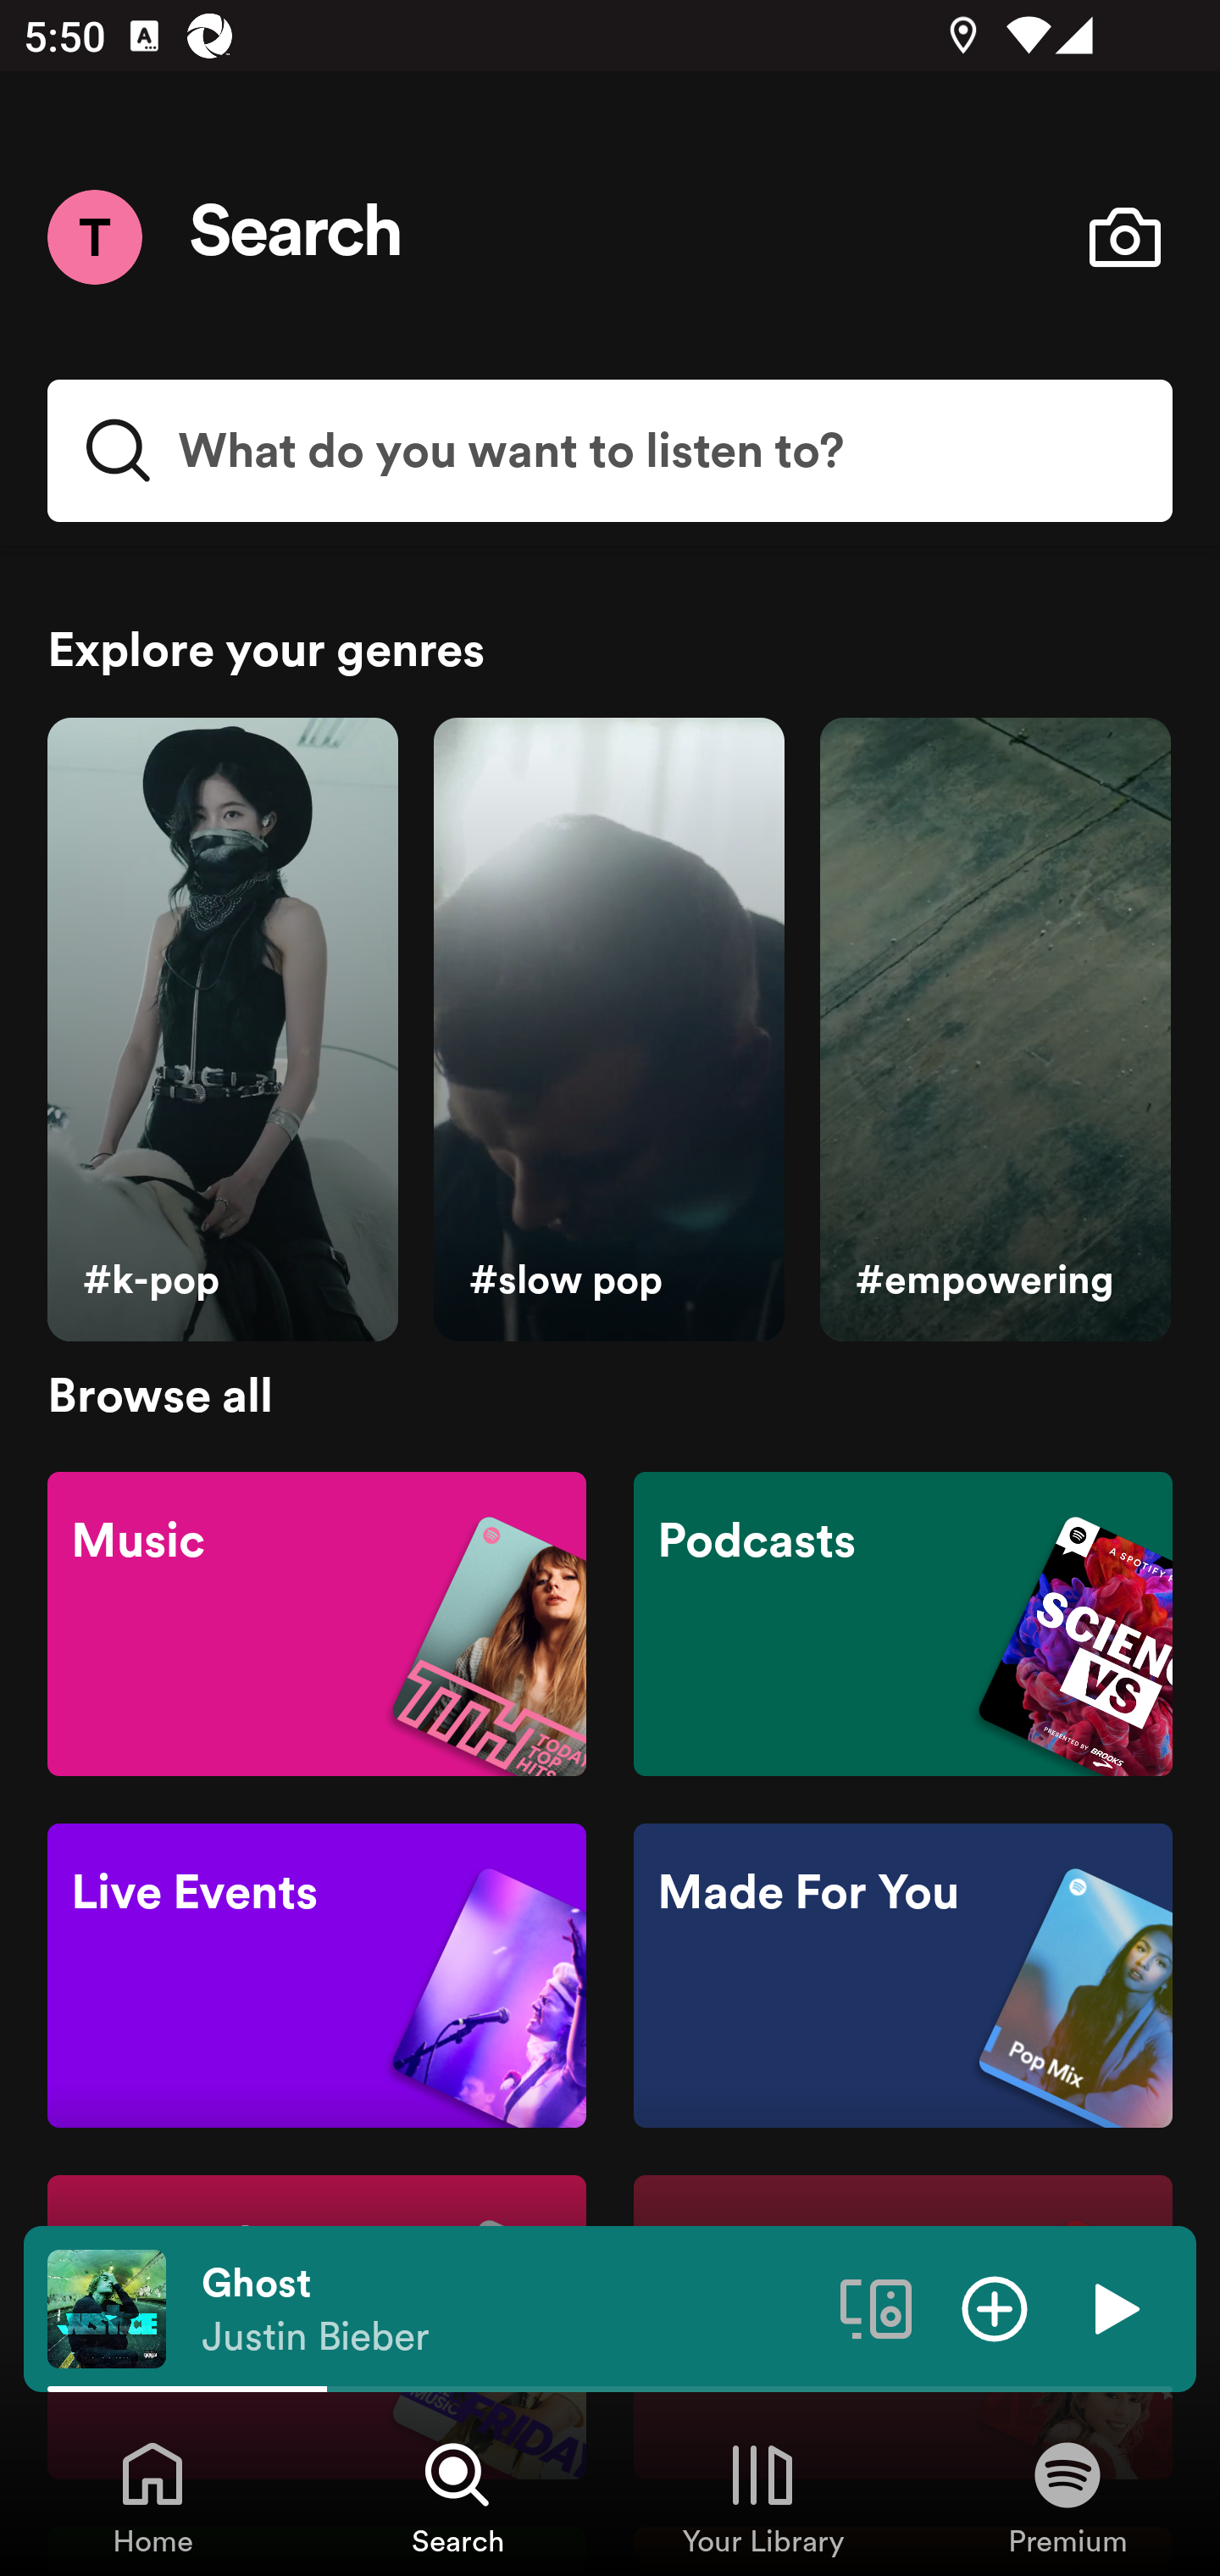 The width and height of the screenshot is (1220, 2576). What do you see at coordinates (317, 1976) in the screenshot?
I see `Live Events` at bounding box center [317, 1976].